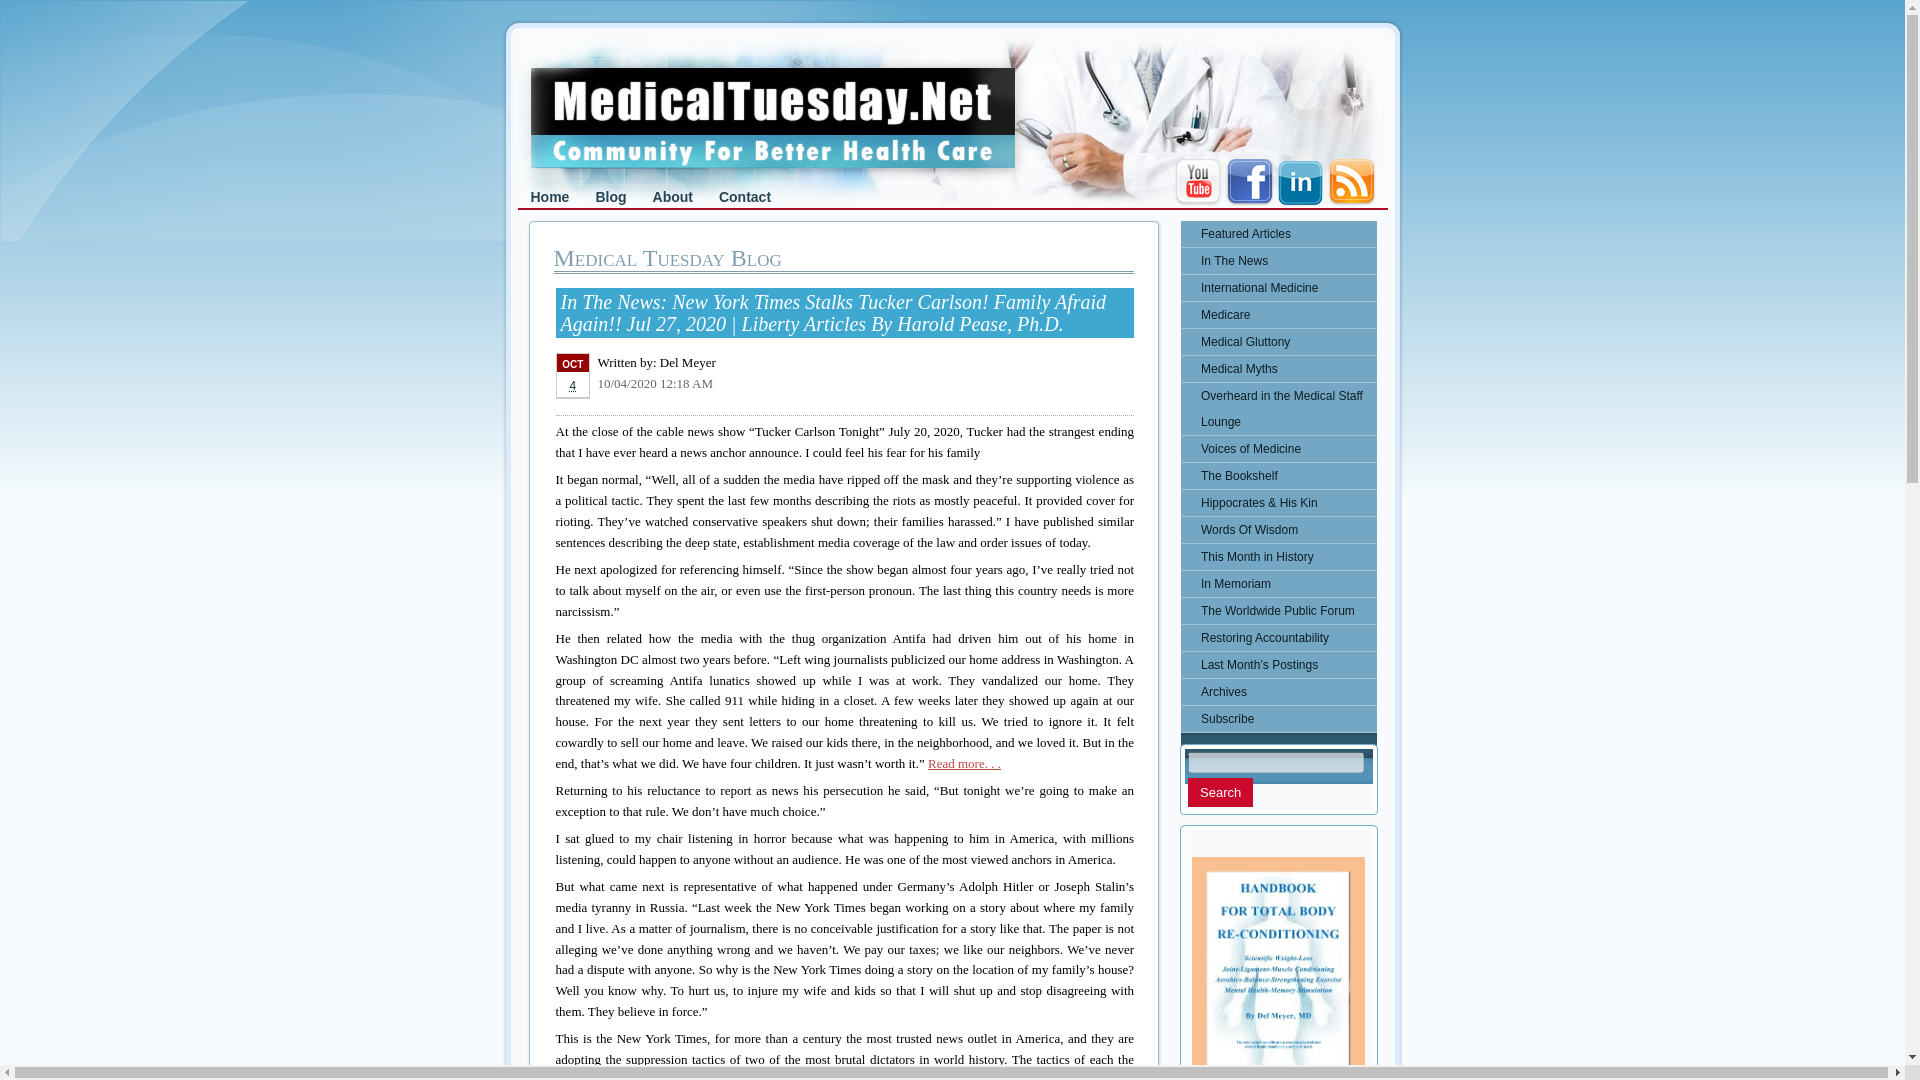 Image resolution: width=1920 pixels, height=1080 pixels. I want to click on Subscribe, so click(1278, 719).